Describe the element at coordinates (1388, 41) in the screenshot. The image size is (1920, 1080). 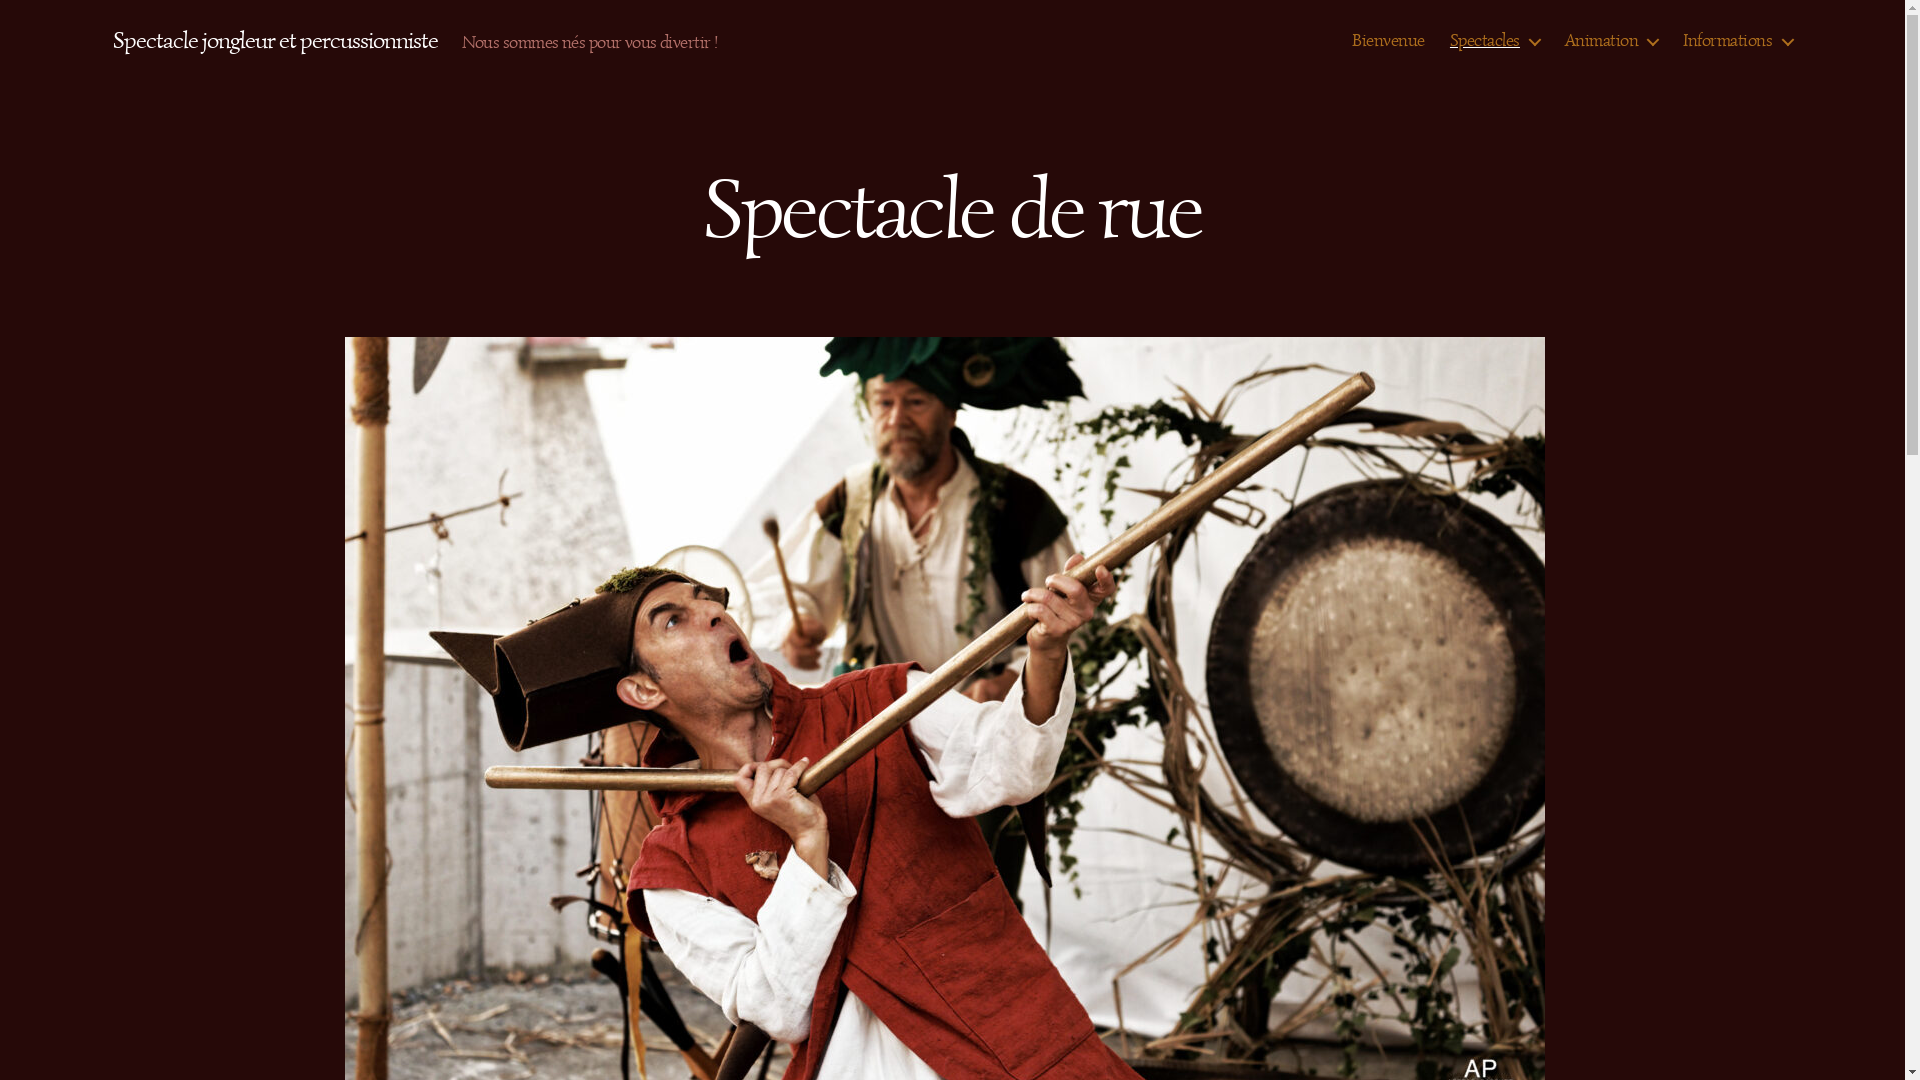
I see `Bienvenue` at that location.